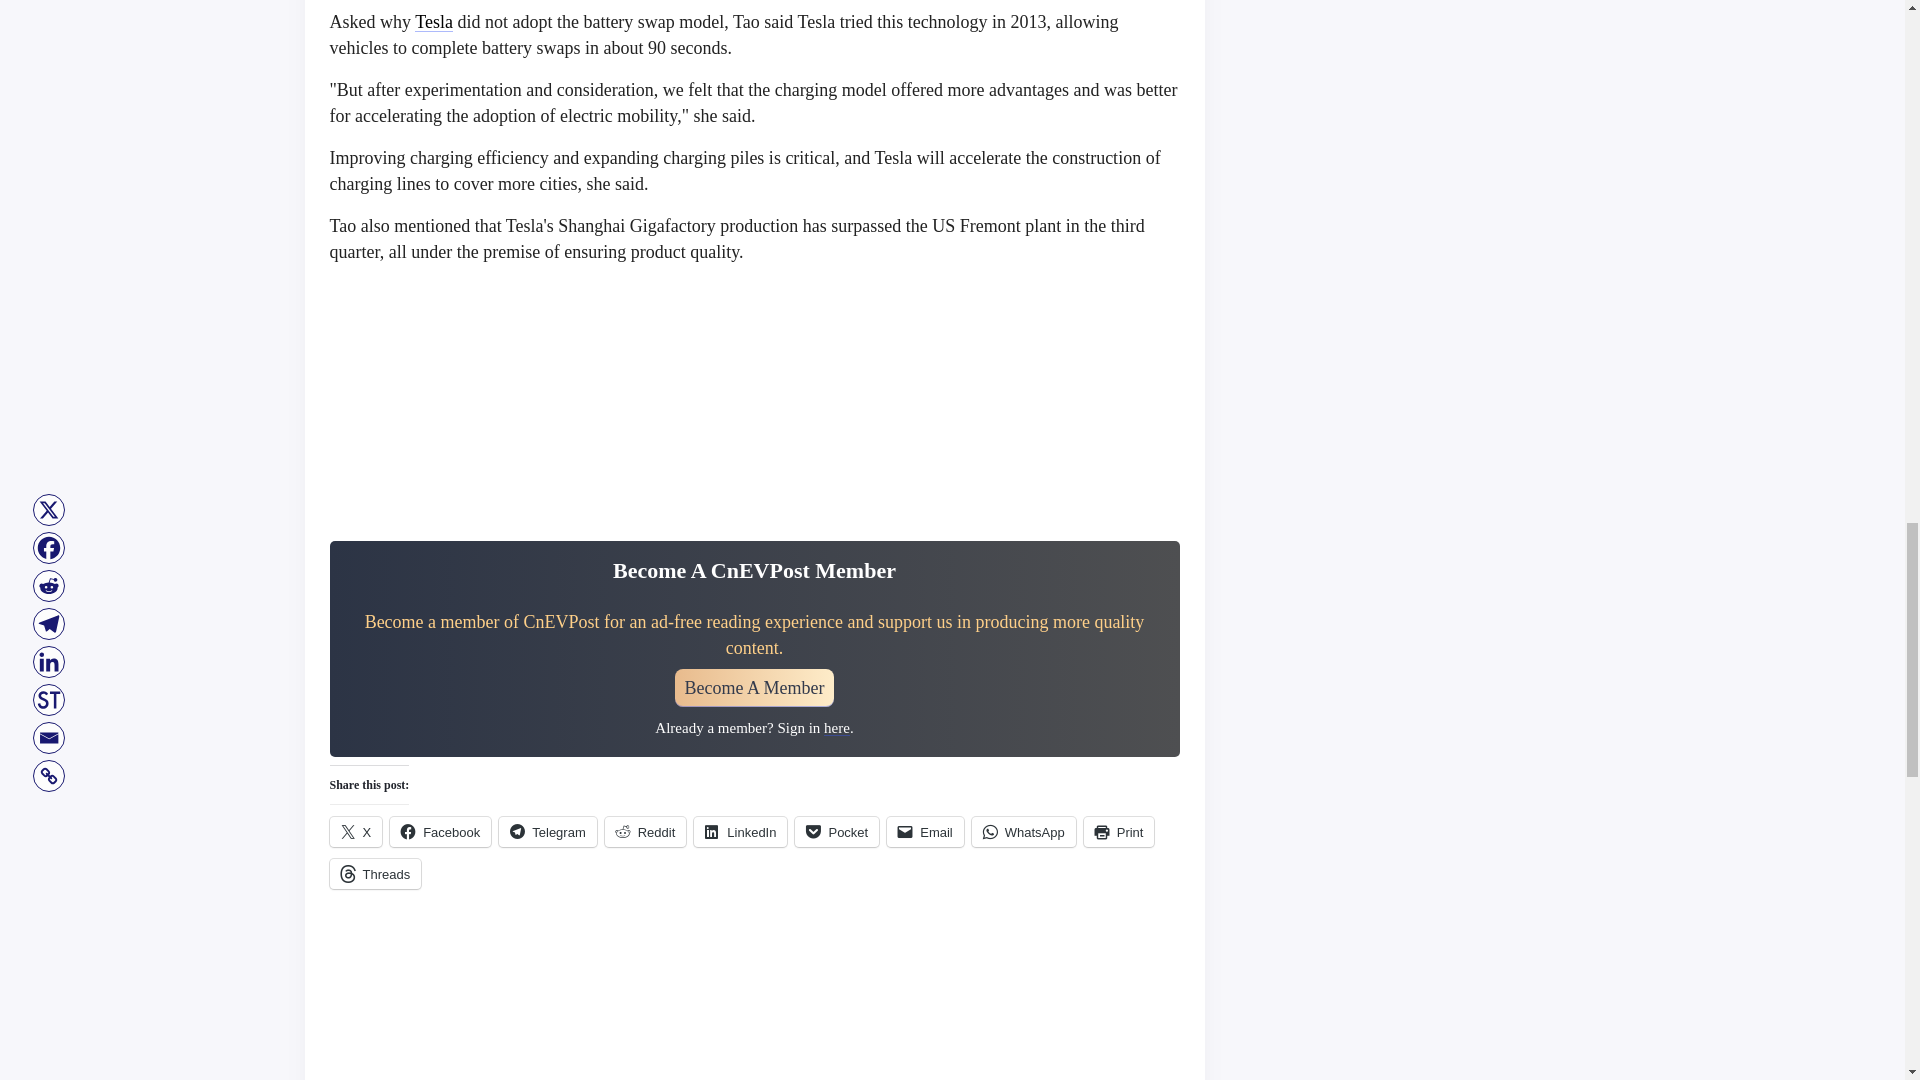 The height and width of the screenshot is (1080, 1920). Describe the element at coordinates (434, 22) in the screenshot. I see `Tesla` at that location.